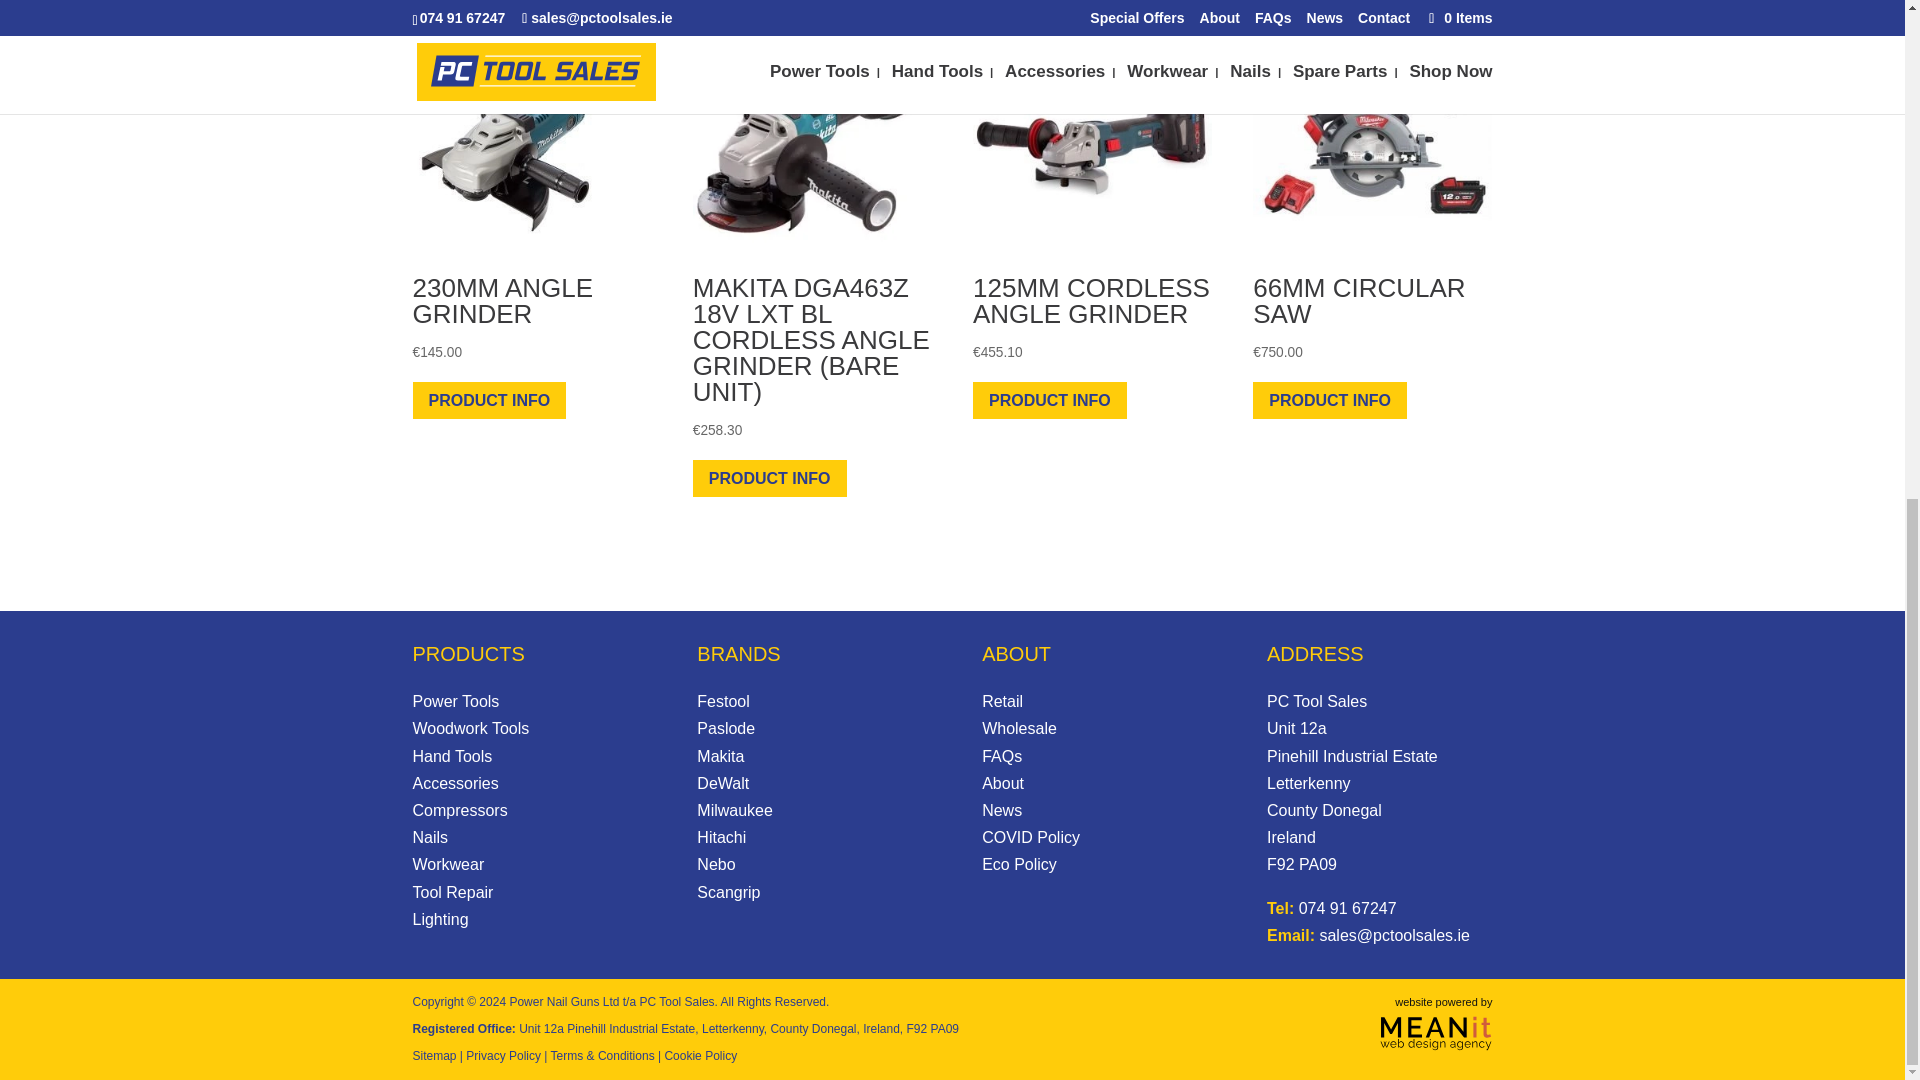 The width and height of the screenshot is (1920, 1080). Describe the element at coordinates (770, 478) in the screenshot. I see `PRODUCT INFO` at that location.